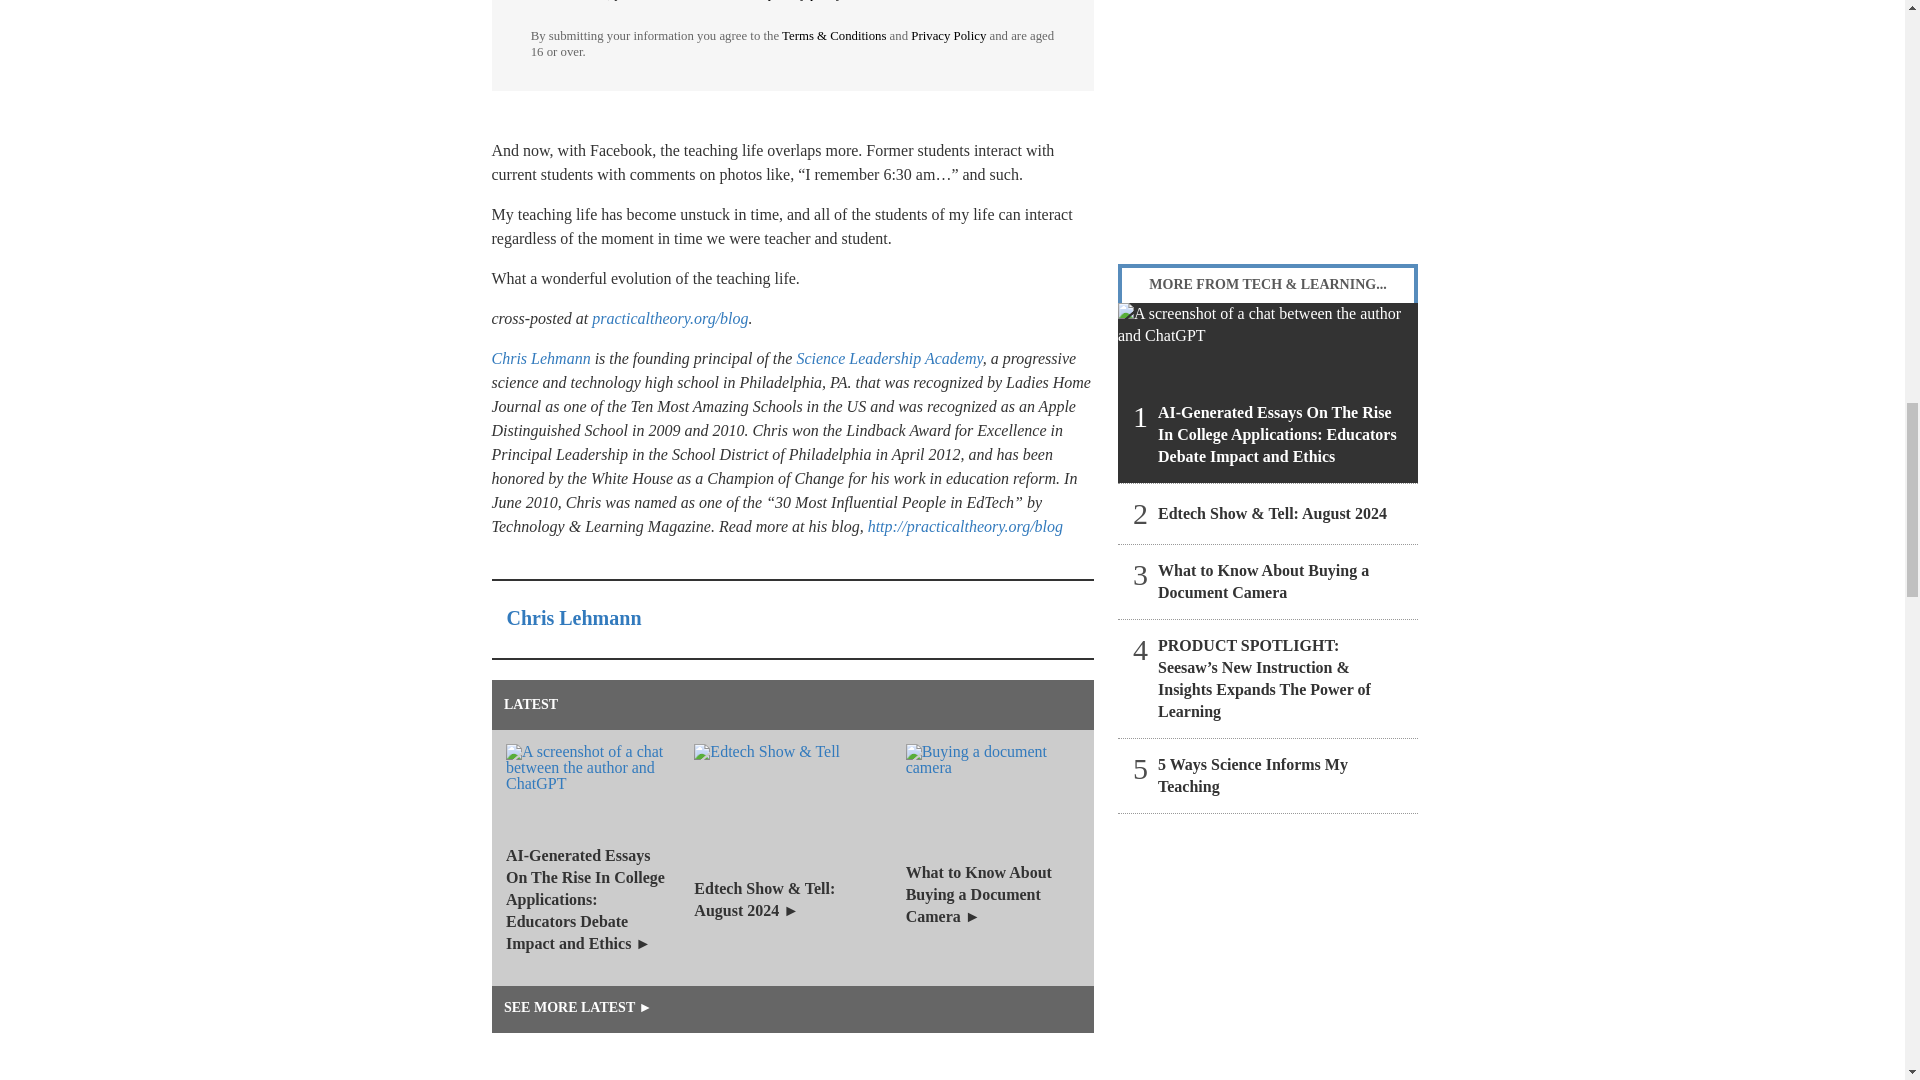 This screenshot has height=1080, width=1920. I want to click on Privacy Policy, so click(948, 36).